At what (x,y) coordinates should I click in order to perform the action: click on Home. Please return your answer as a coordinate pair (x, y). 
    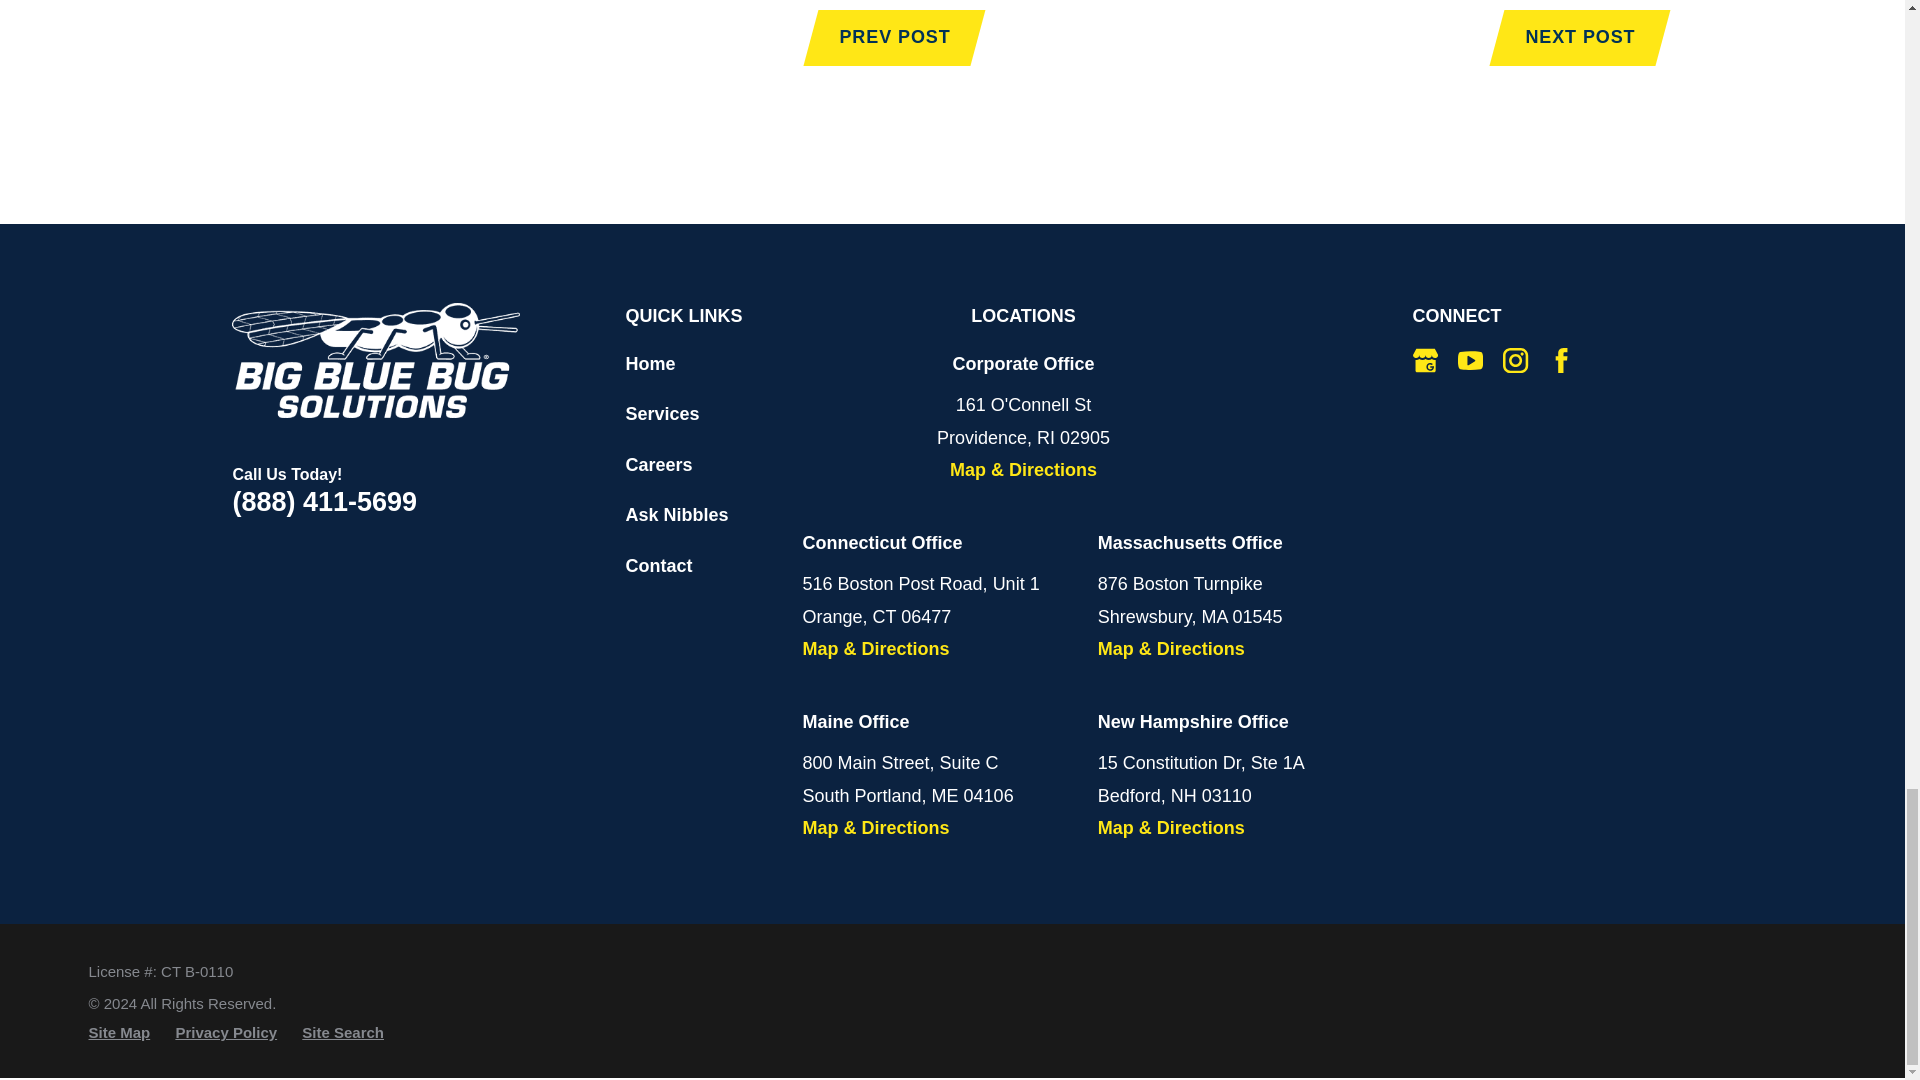
    Looking at the image, I should click on (376, 360).